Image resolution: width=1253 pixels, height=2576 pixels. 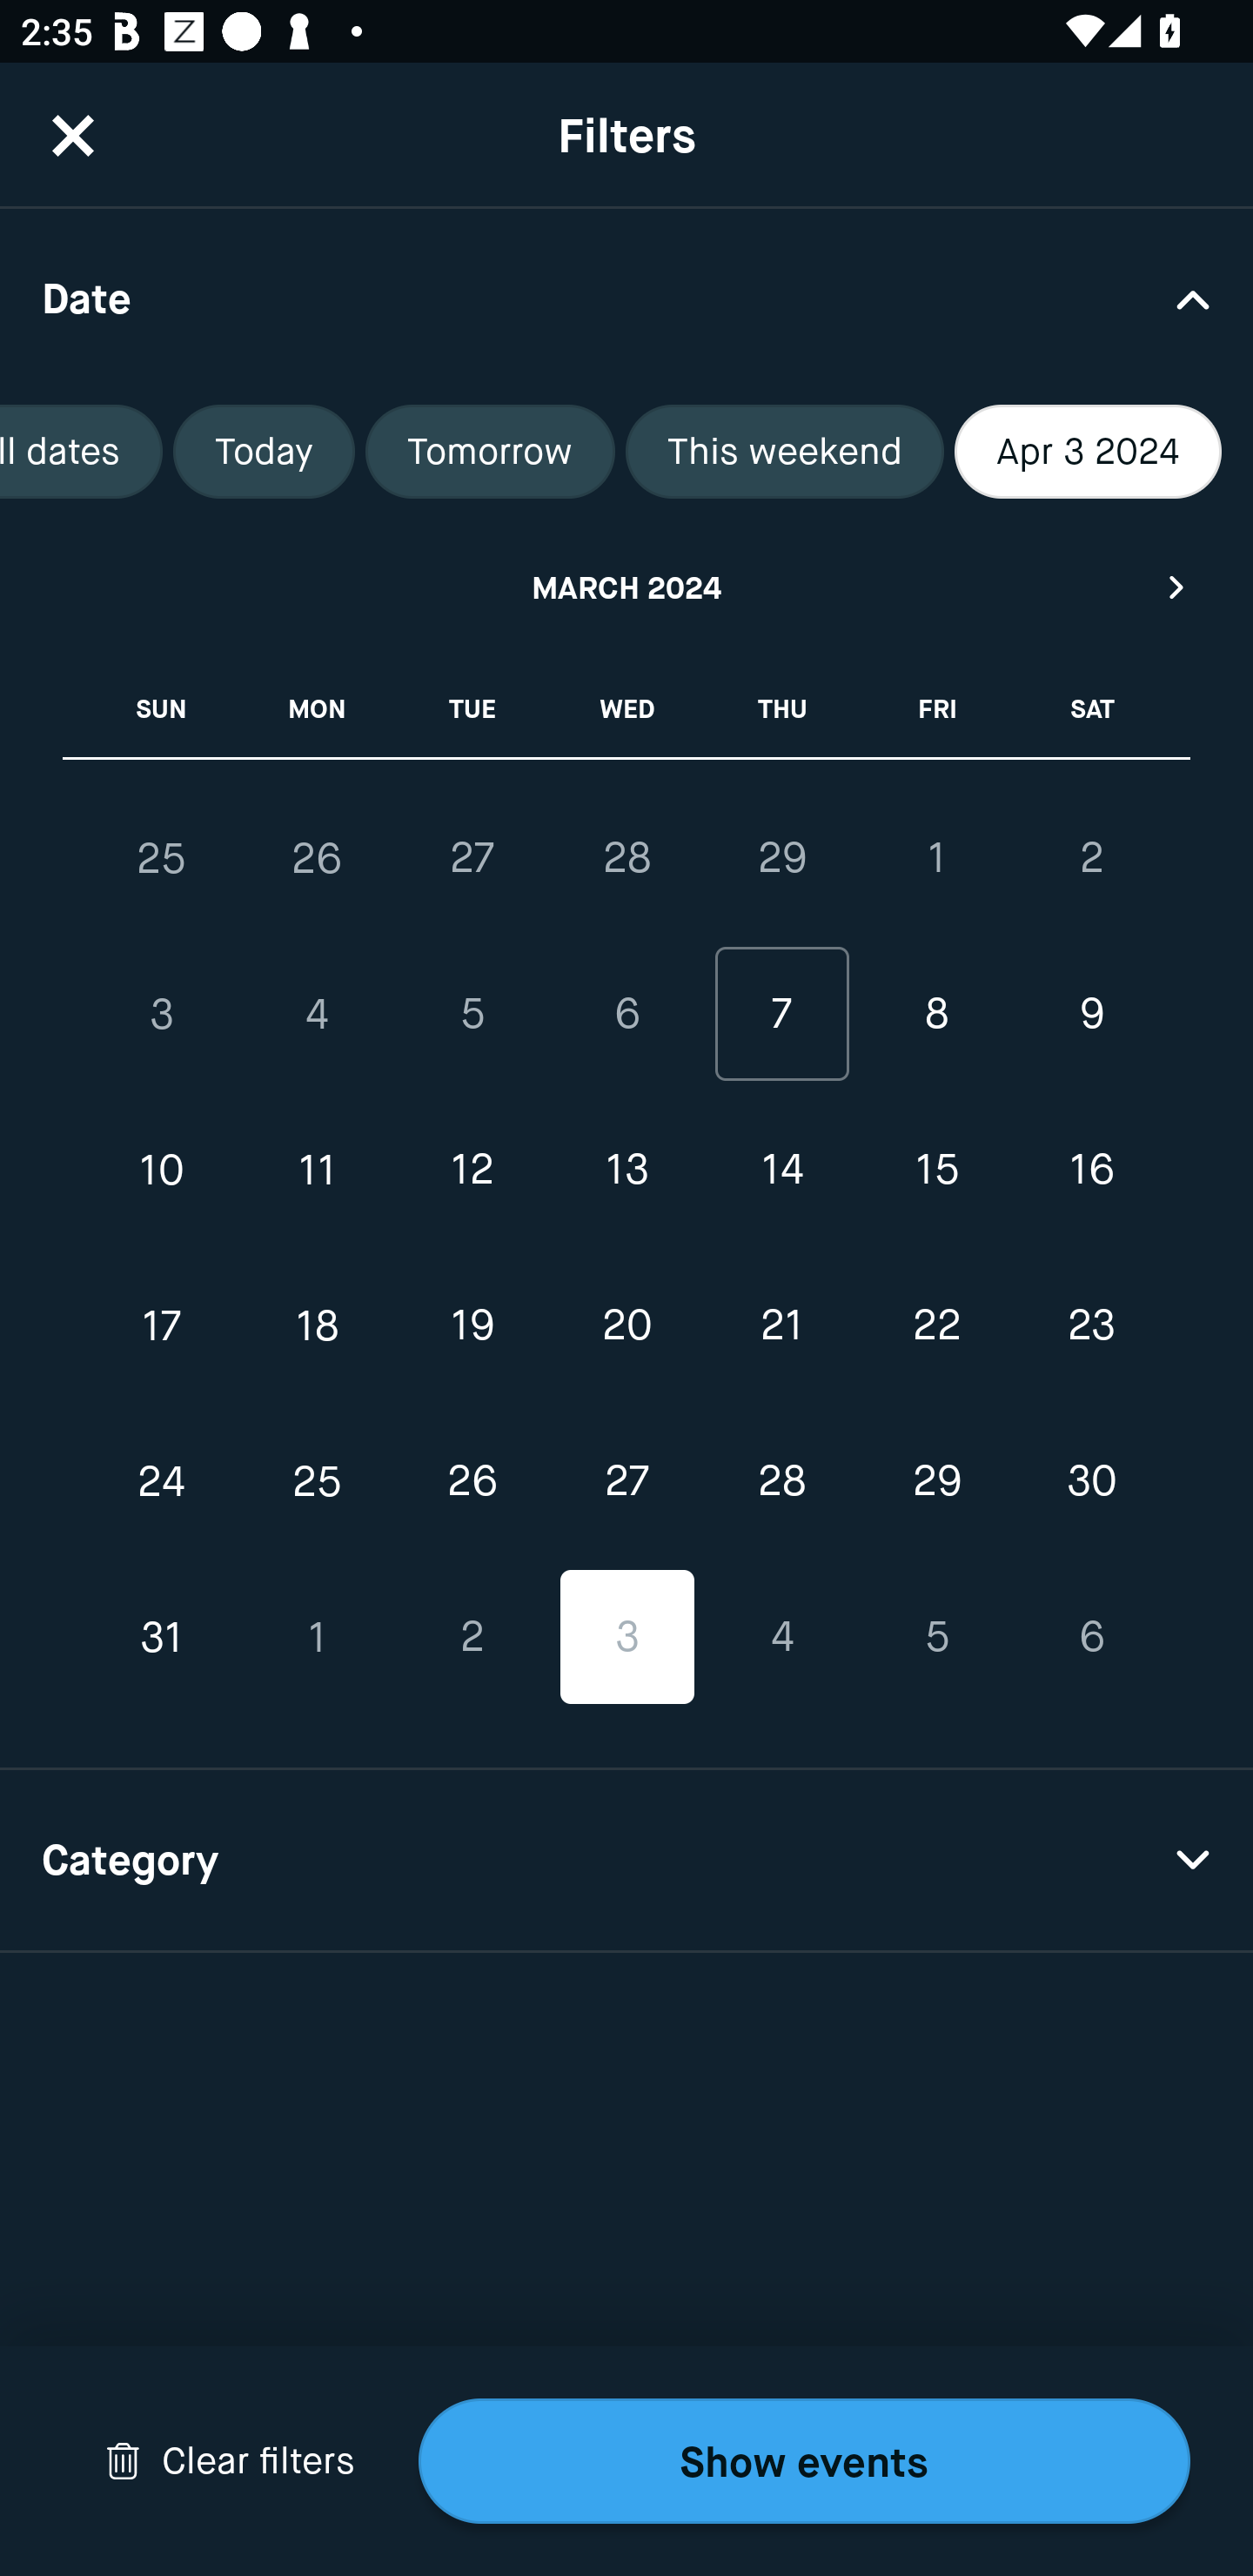 I want to click on 24, so click(x=162, y=1481).